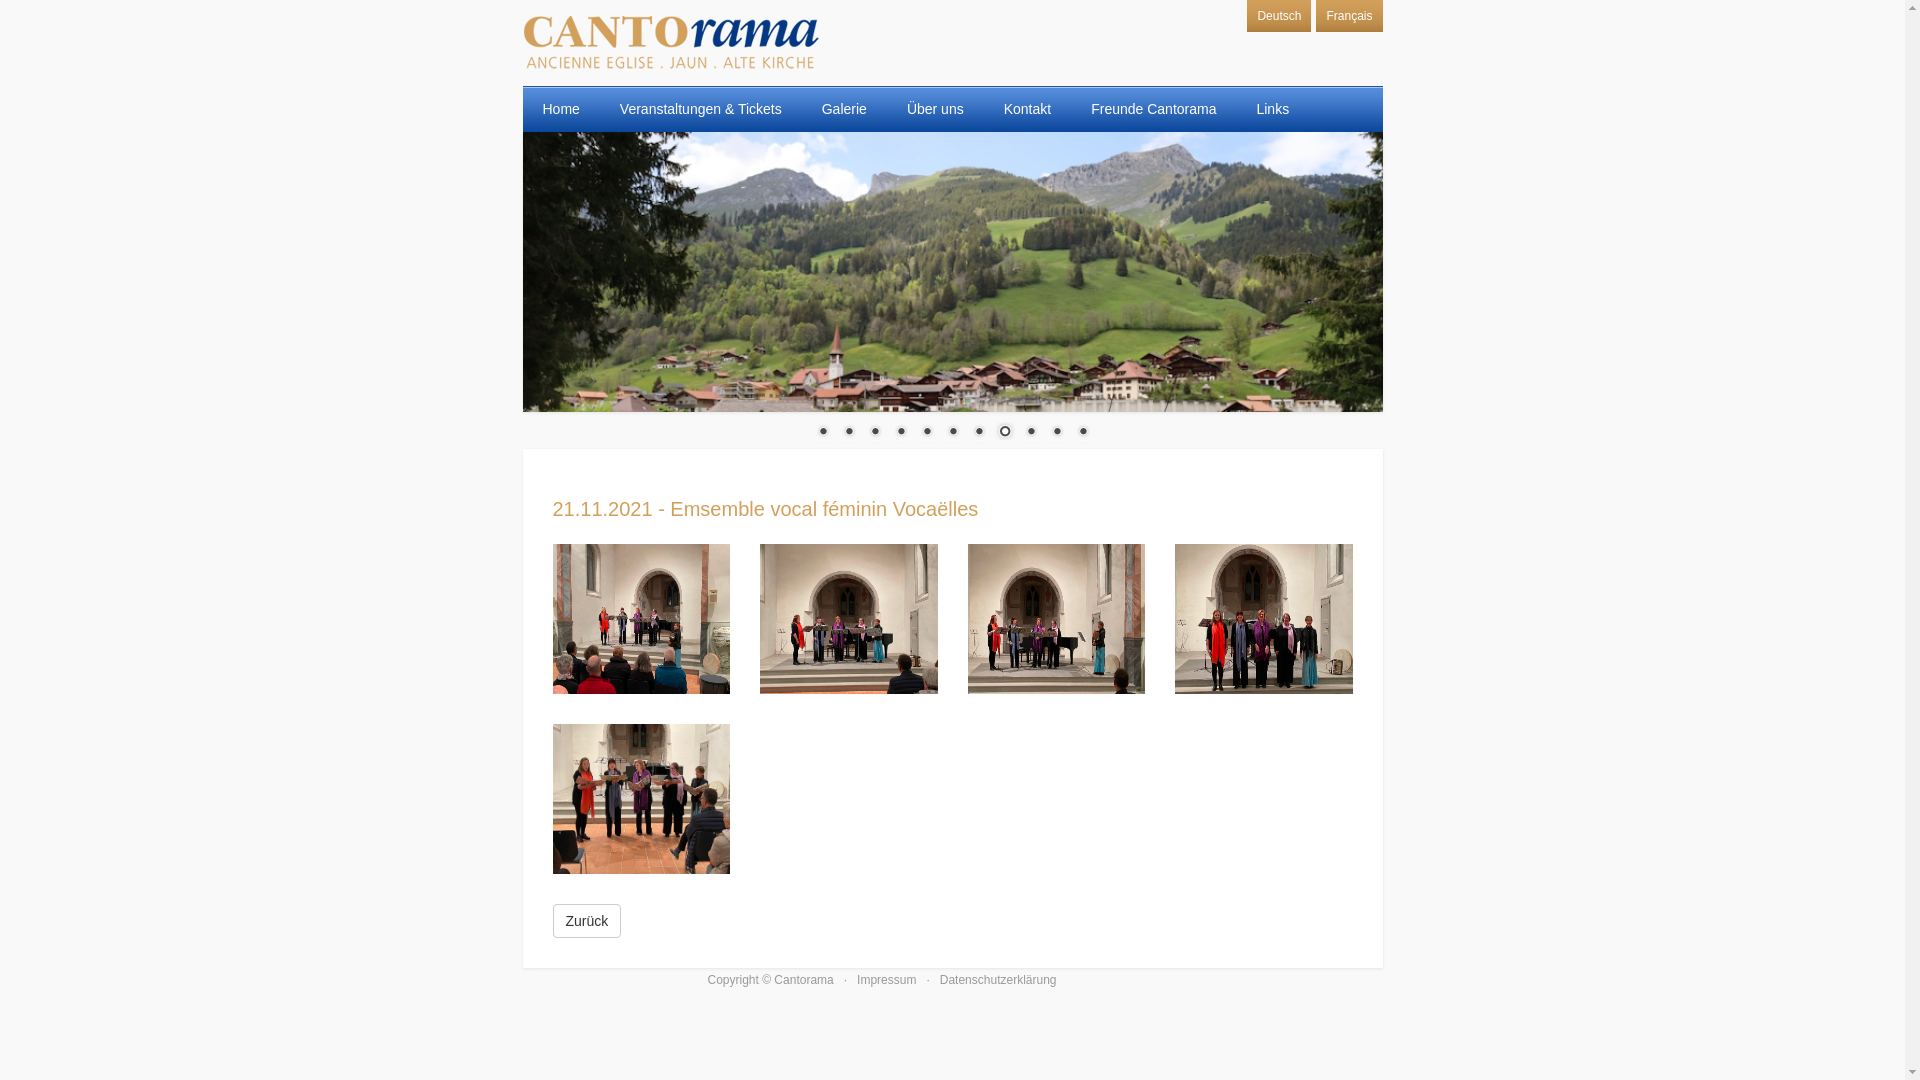 This screenshot has height=1080, width=1920. What do you see at coordinates (875, 433) in the screenshot?
I see `3` at bounding box center [875, 433].